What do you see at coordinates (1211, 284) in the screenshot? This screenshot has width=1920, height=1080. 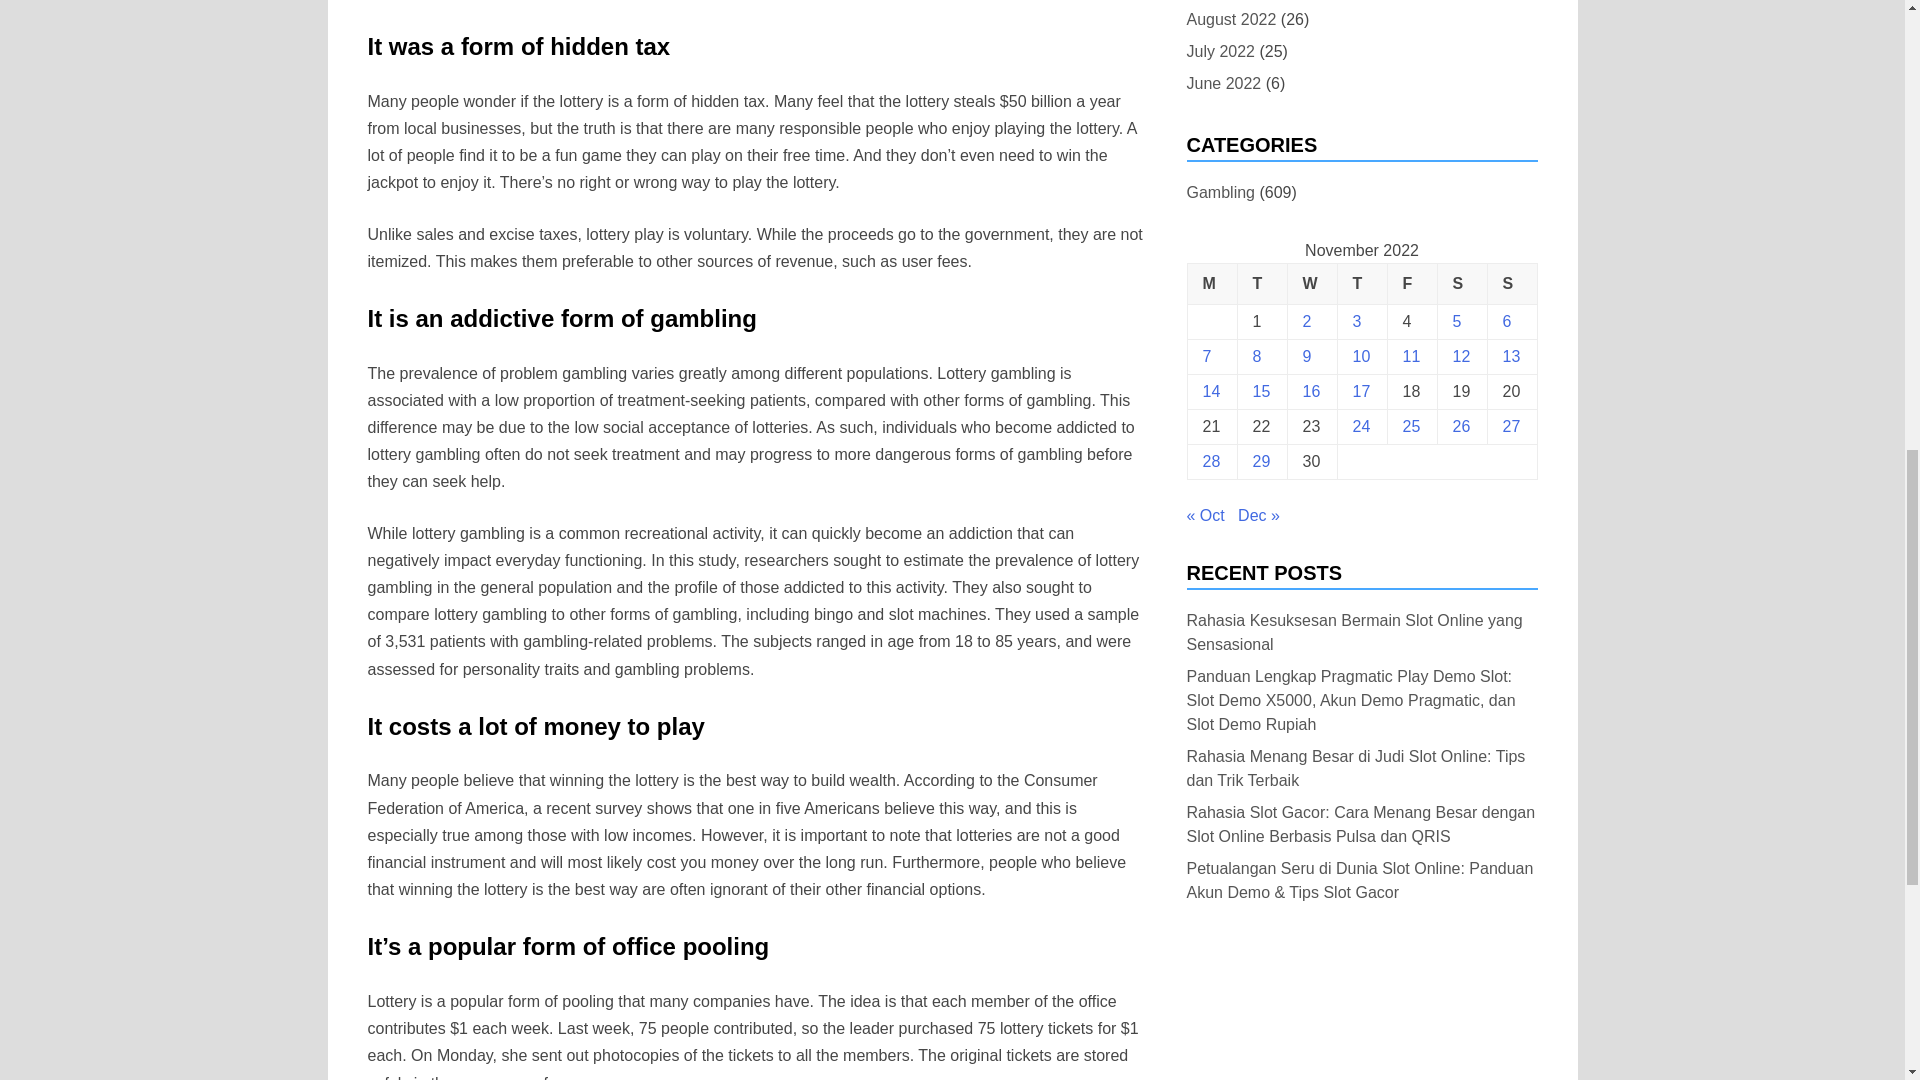 I see `Monday` at bounding box center [1211, 284].